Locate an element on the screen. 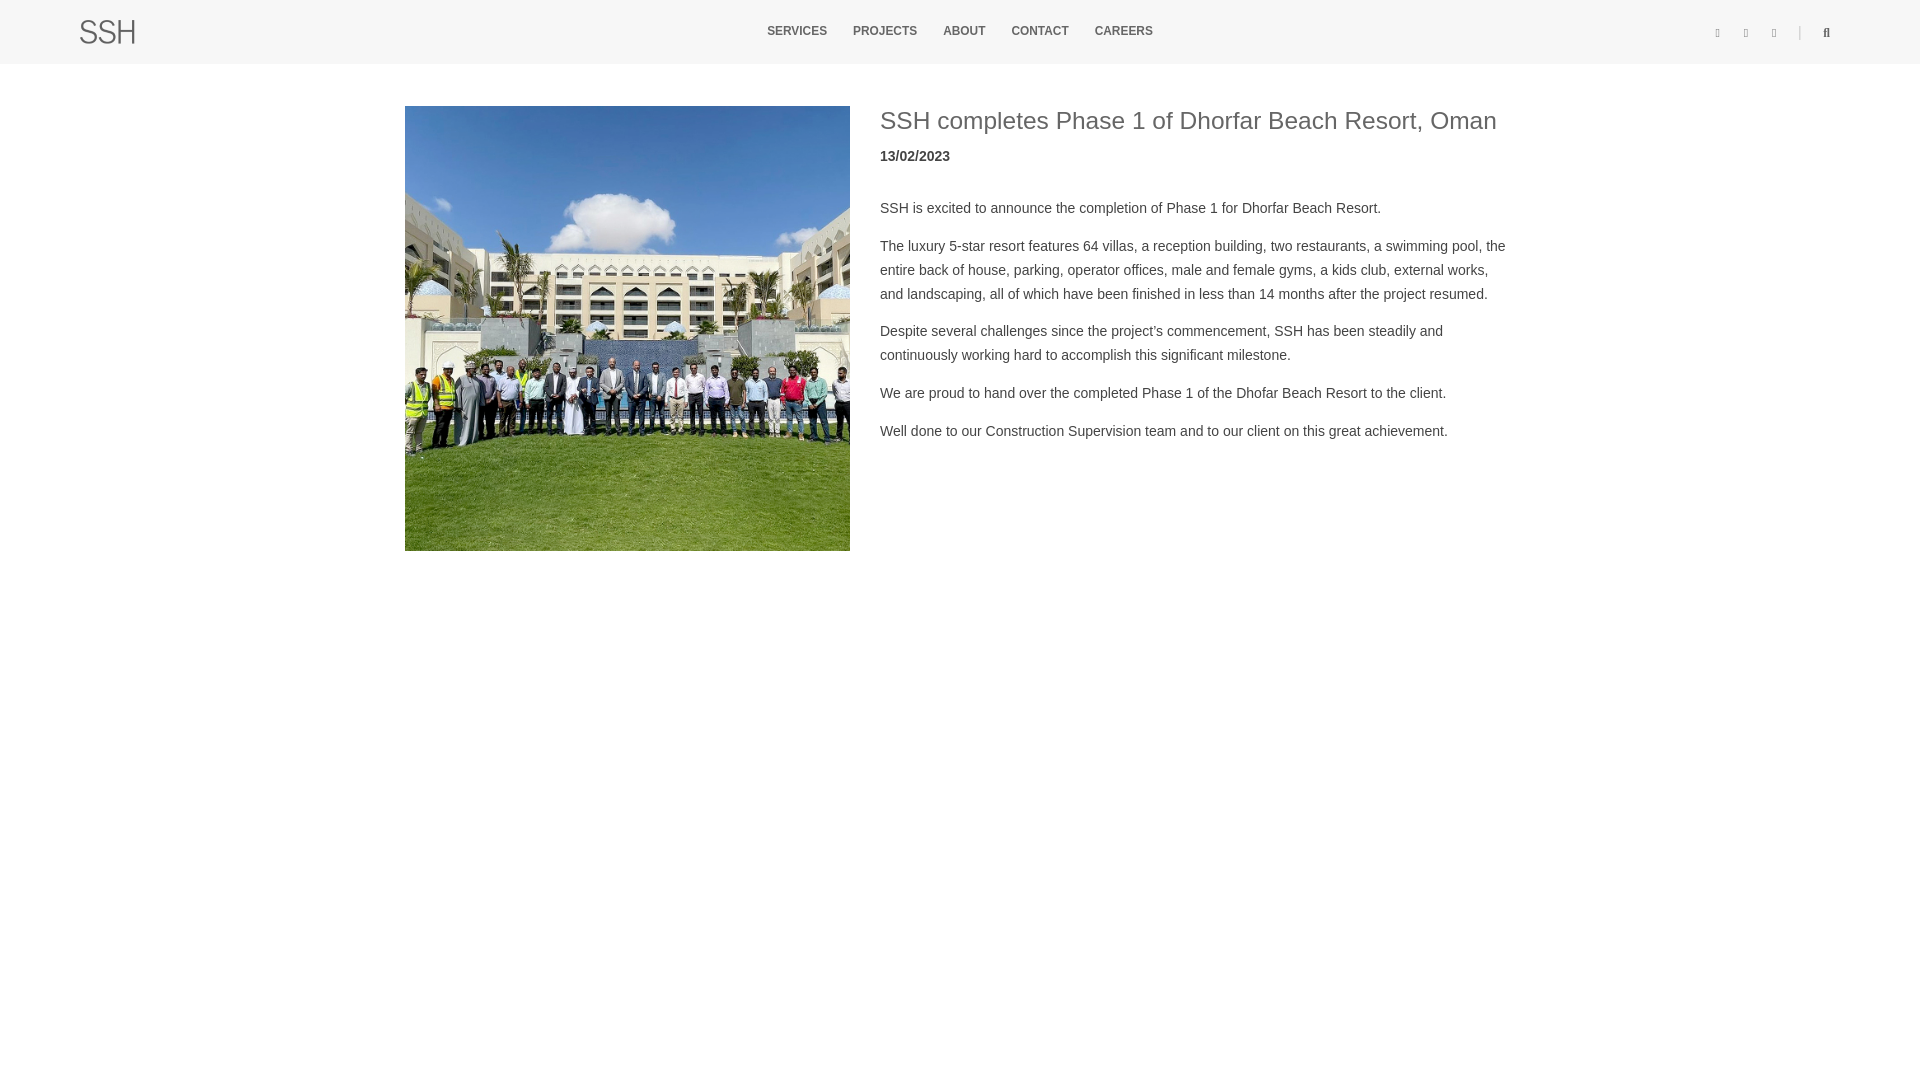  ABOUT is located at coordinates (963, 30).